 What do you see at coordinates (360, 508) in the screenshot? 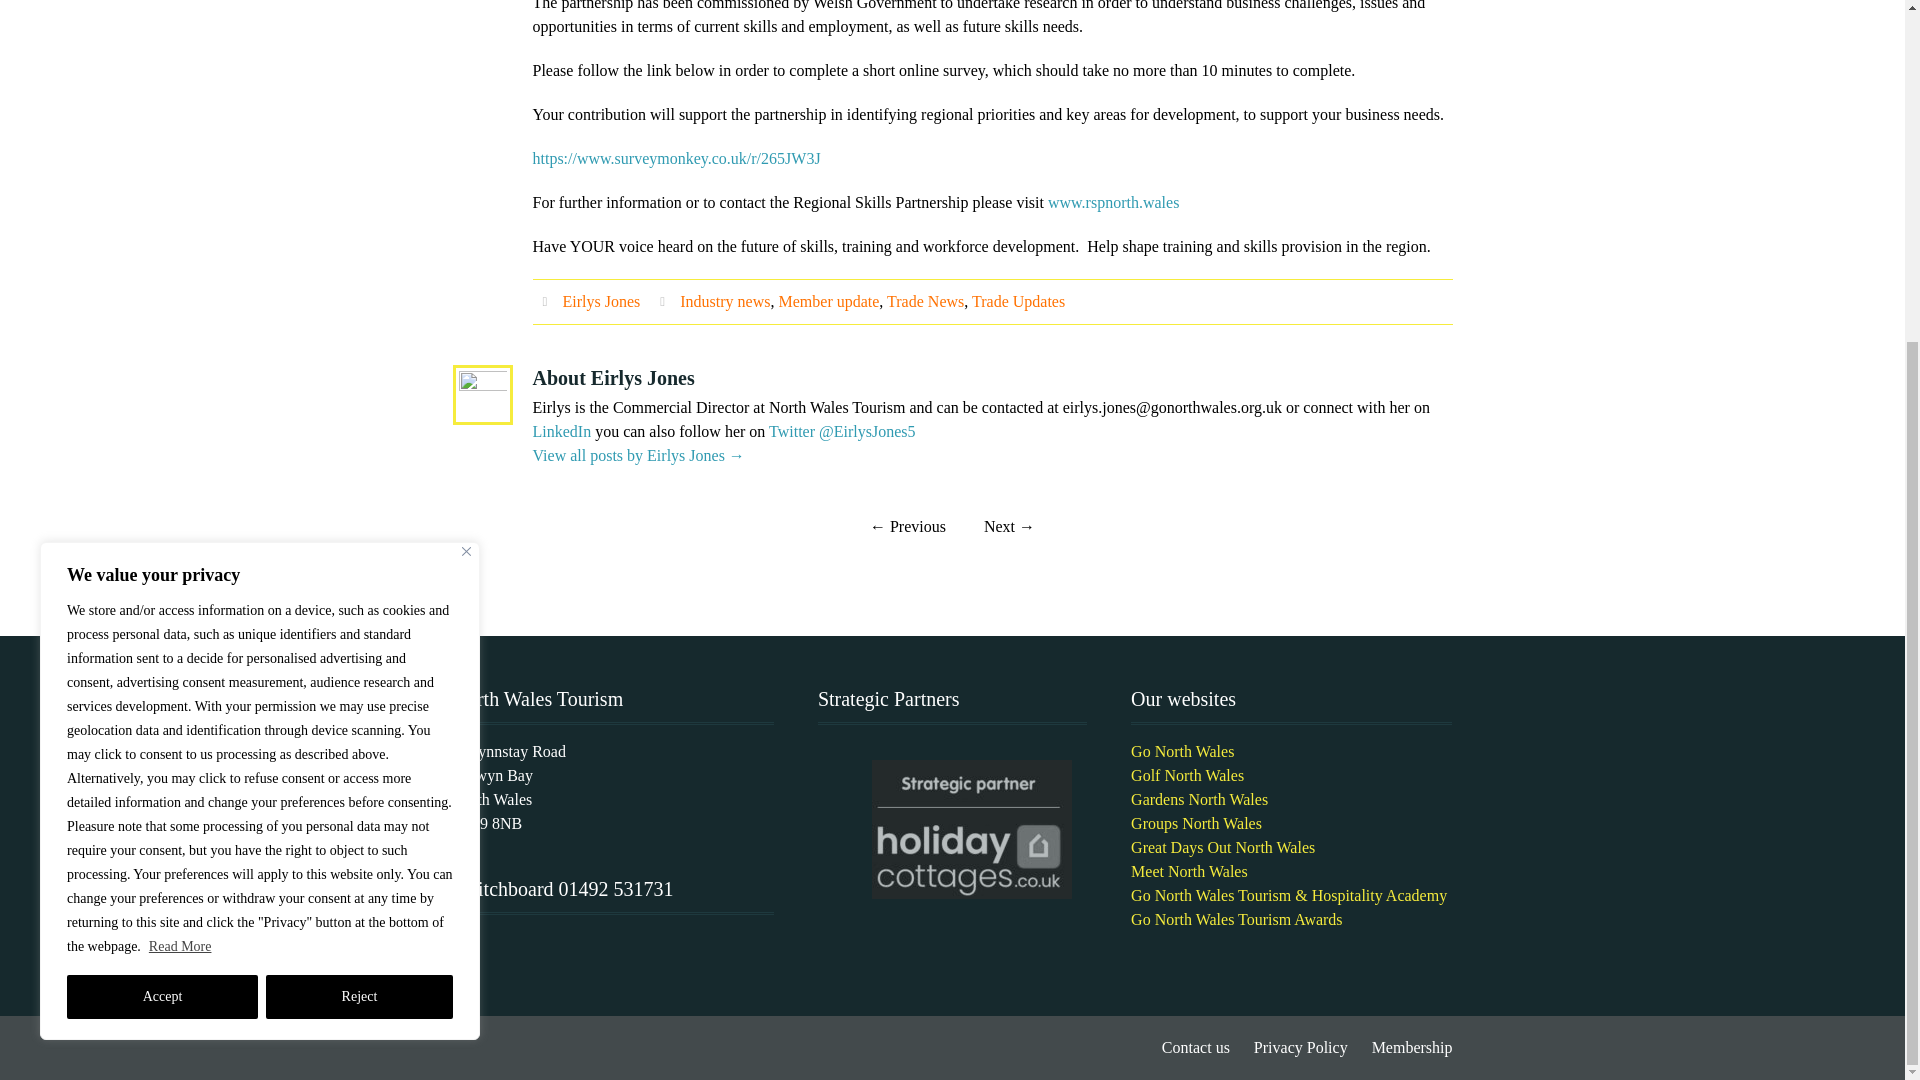
I see `Reject` at bounding box center [360, 508].